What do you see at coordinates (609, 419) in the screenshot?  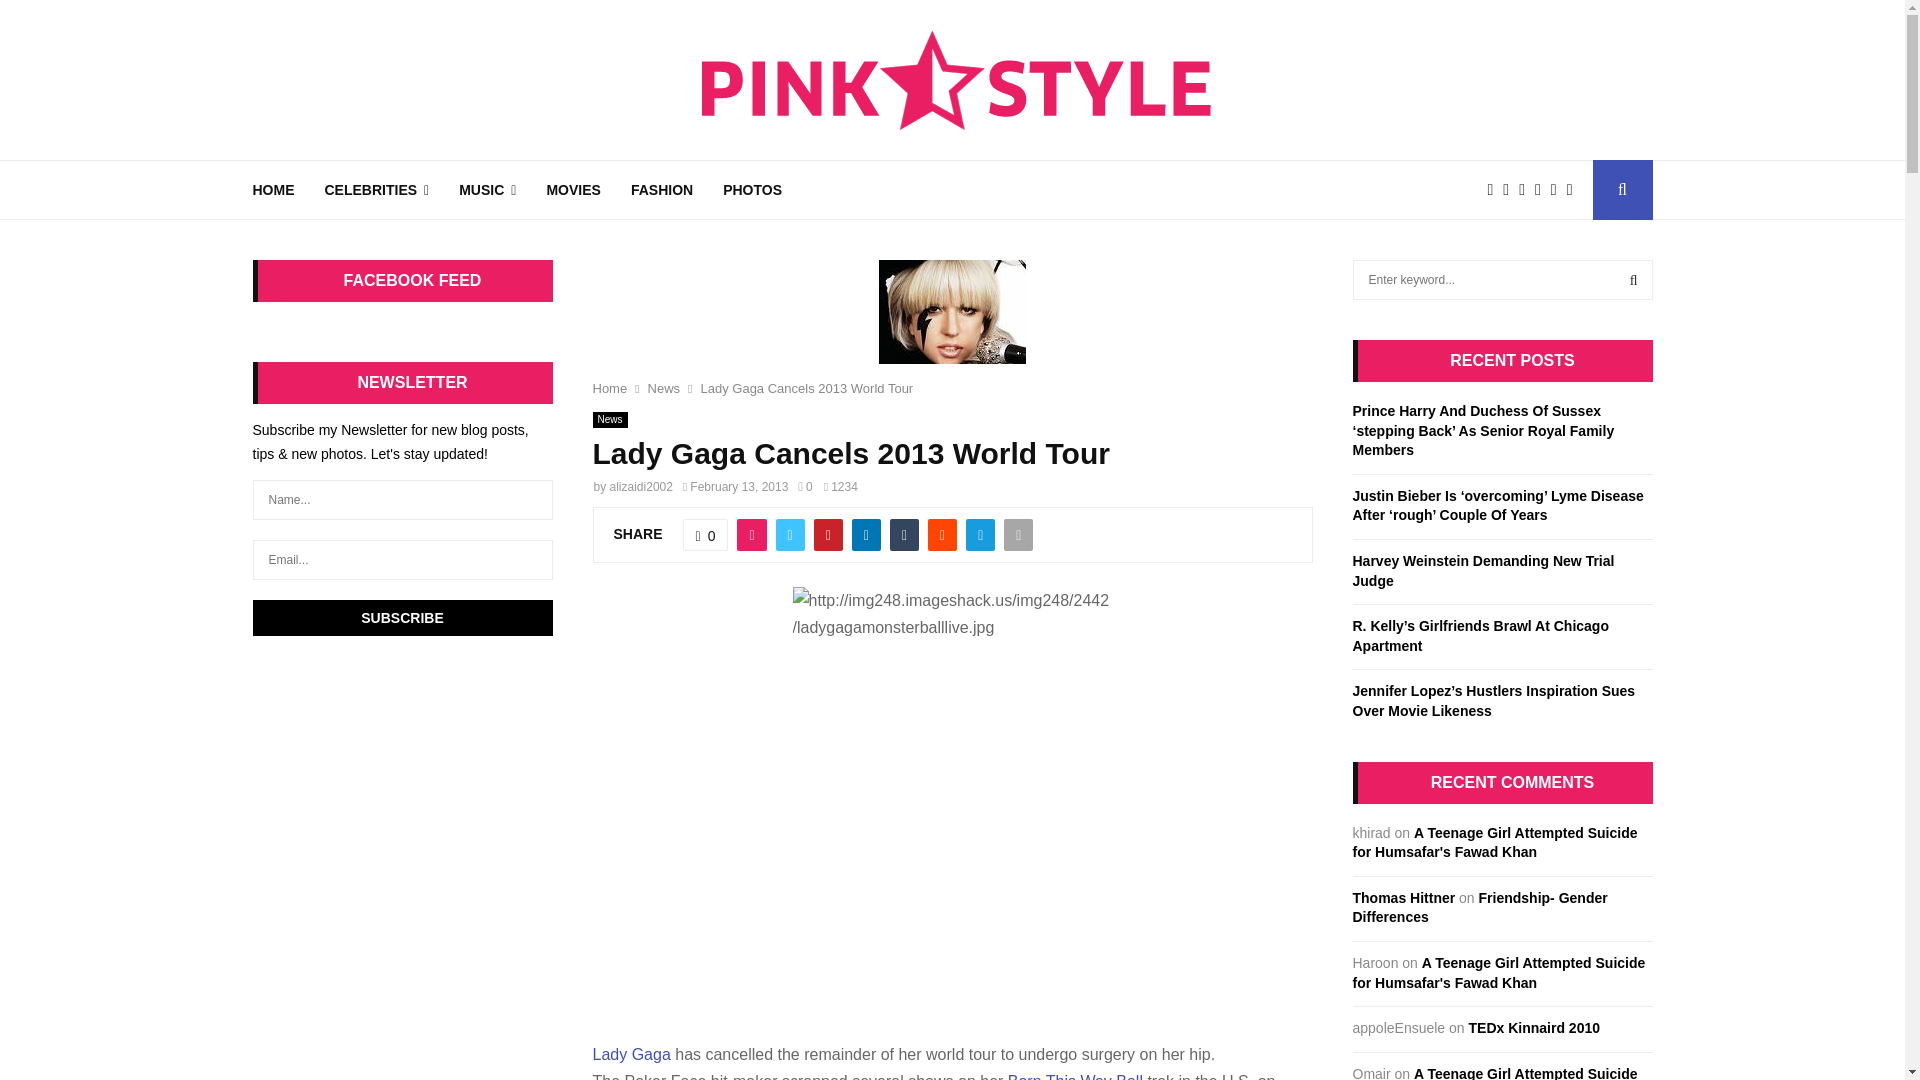 I see `News` at bounding box center [609, 419].